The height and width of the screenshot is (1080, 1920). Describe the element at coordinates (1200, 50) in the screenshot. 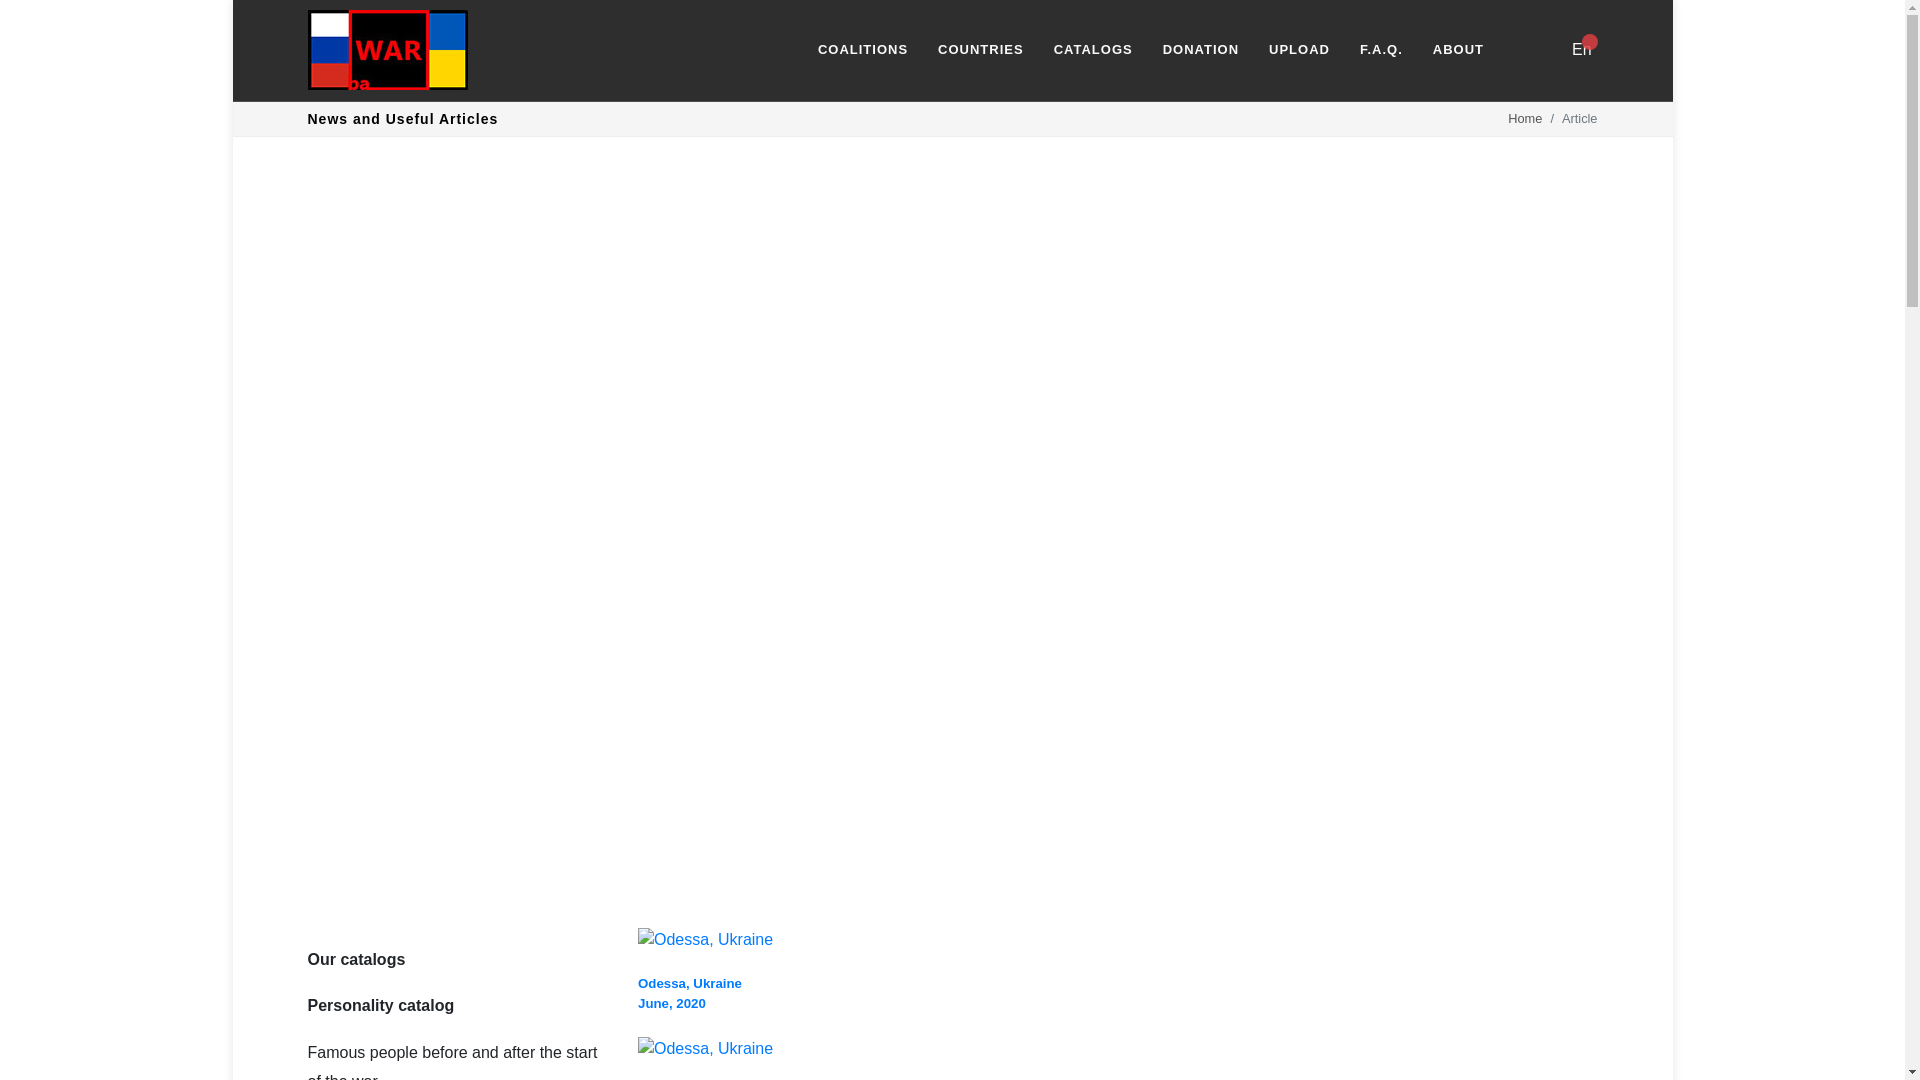

I see `DONATION` at that location.